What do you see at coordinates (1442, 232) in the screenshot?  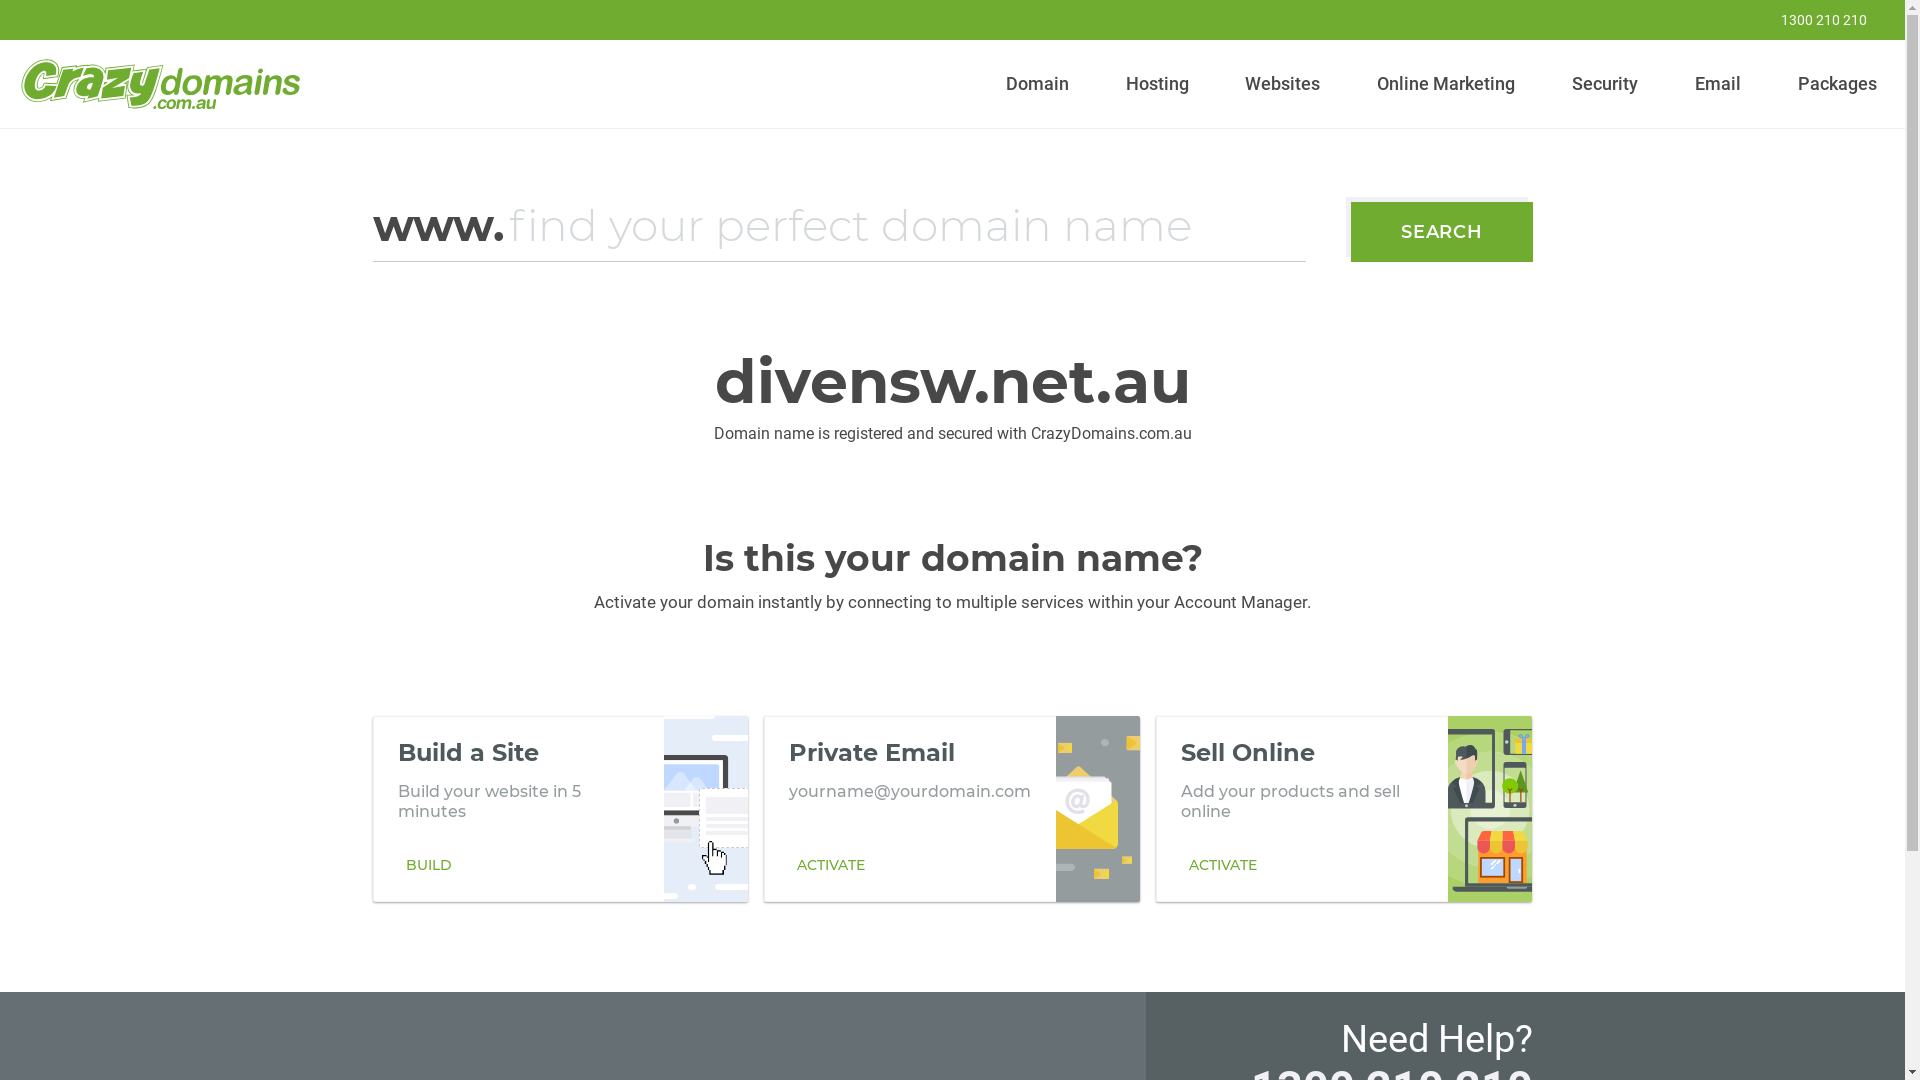 I see `SEARCH` at bounding box center [1442, 232].